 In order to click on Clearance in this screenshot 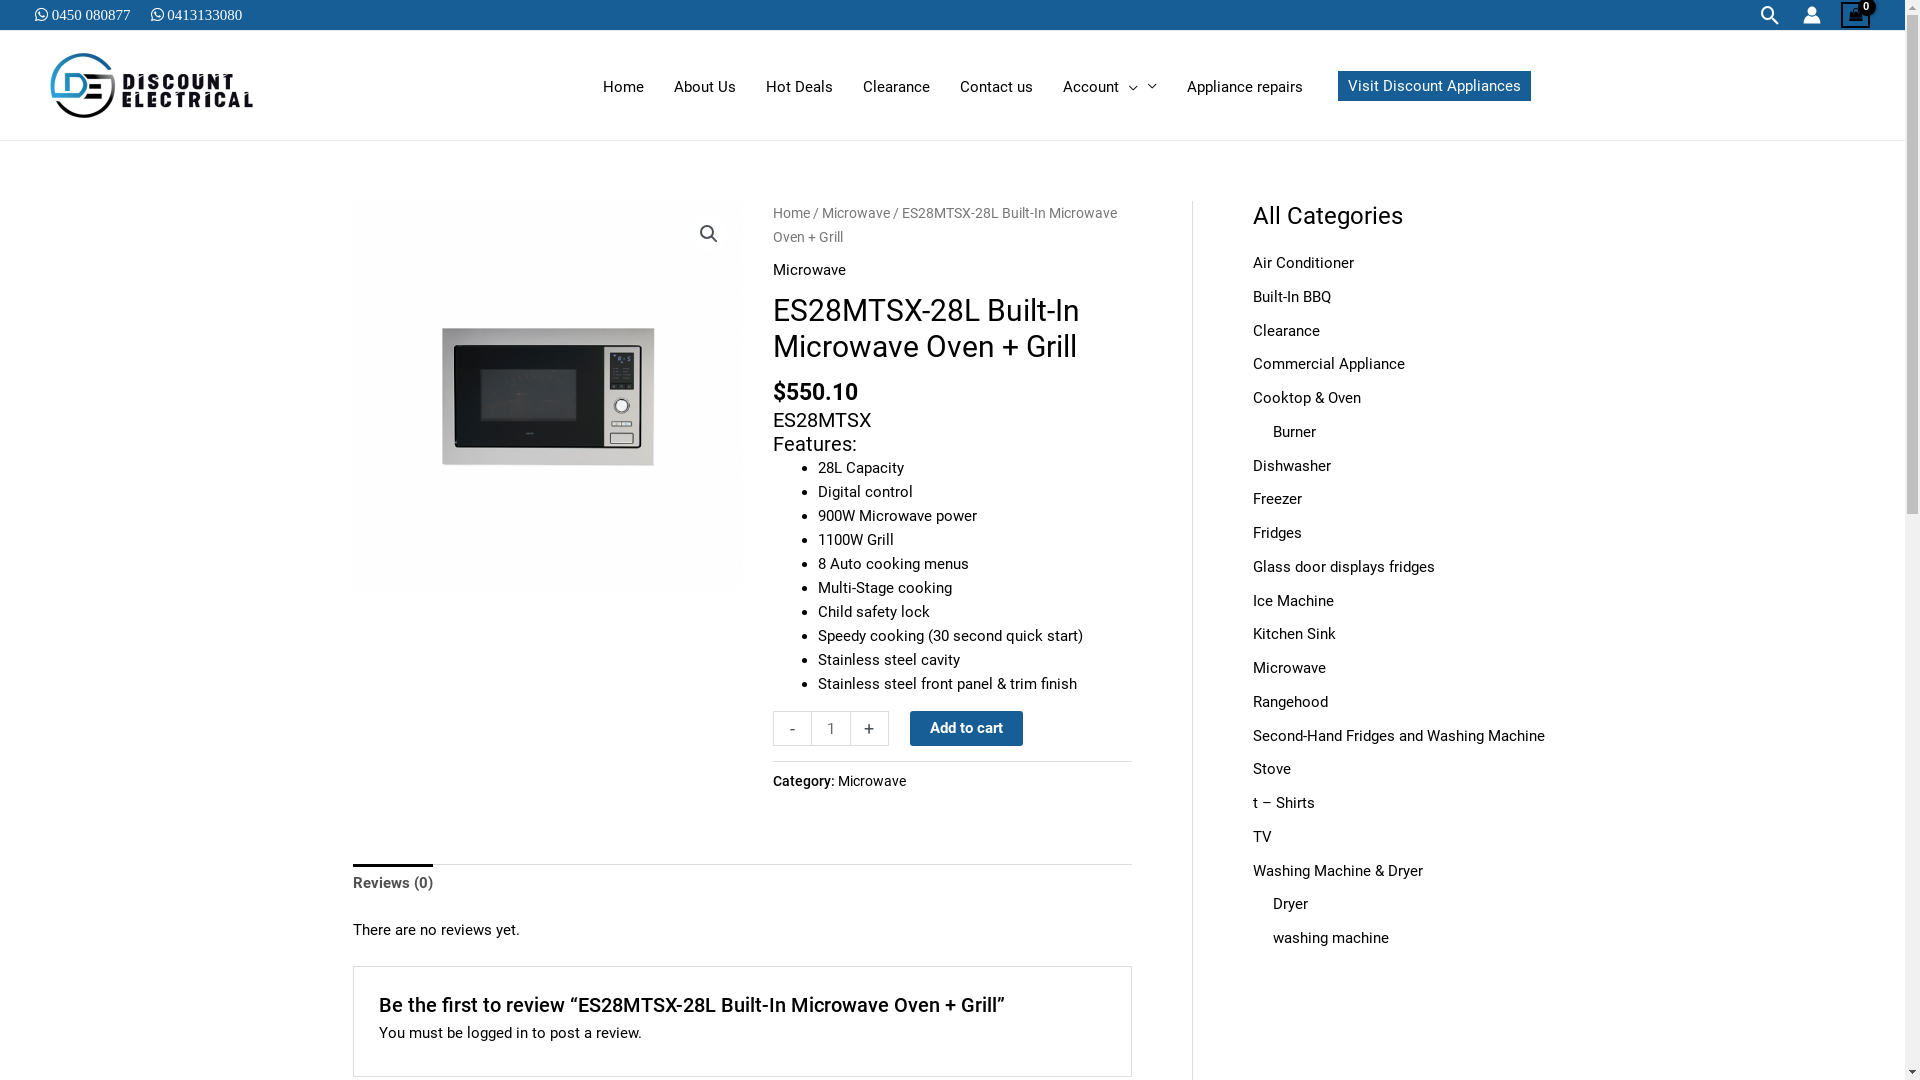, I will do `click(896, 87)`.